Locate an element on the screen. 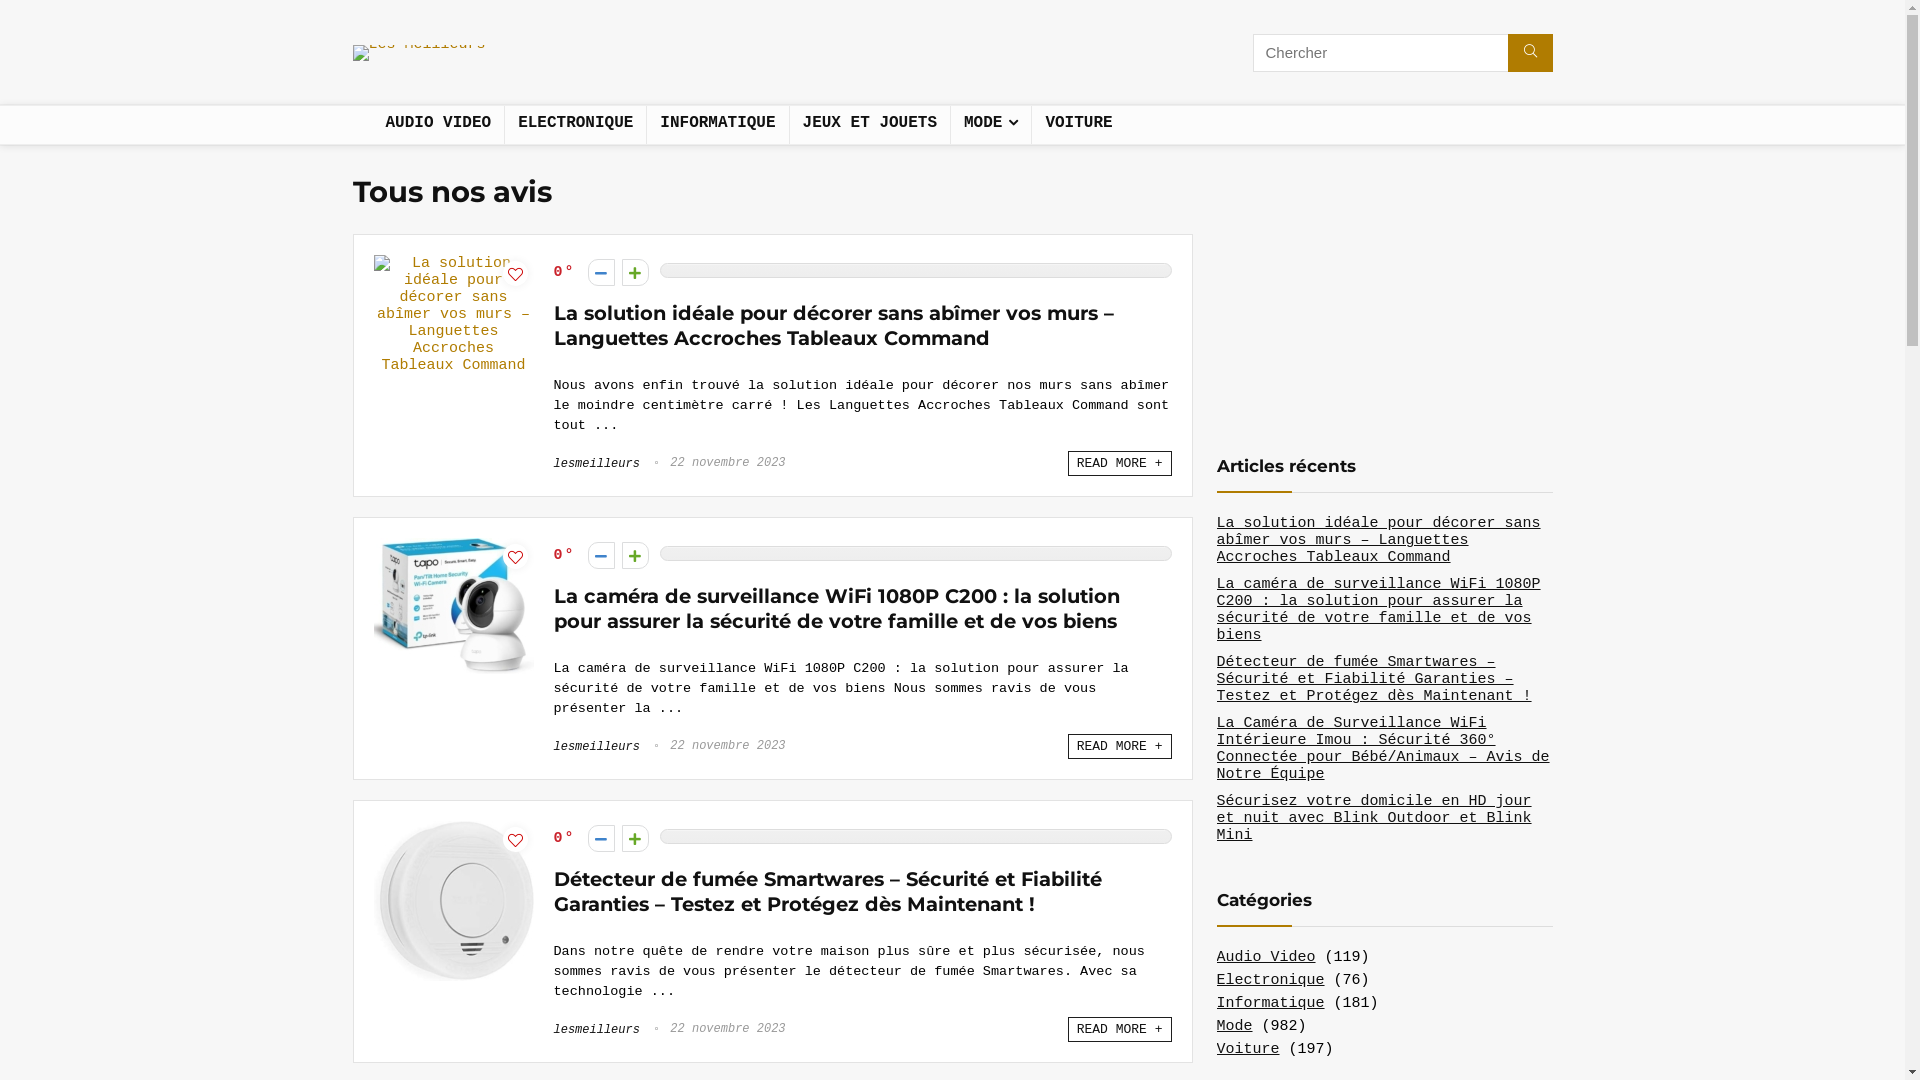  Advertisement is located at coordinates (734, 55).